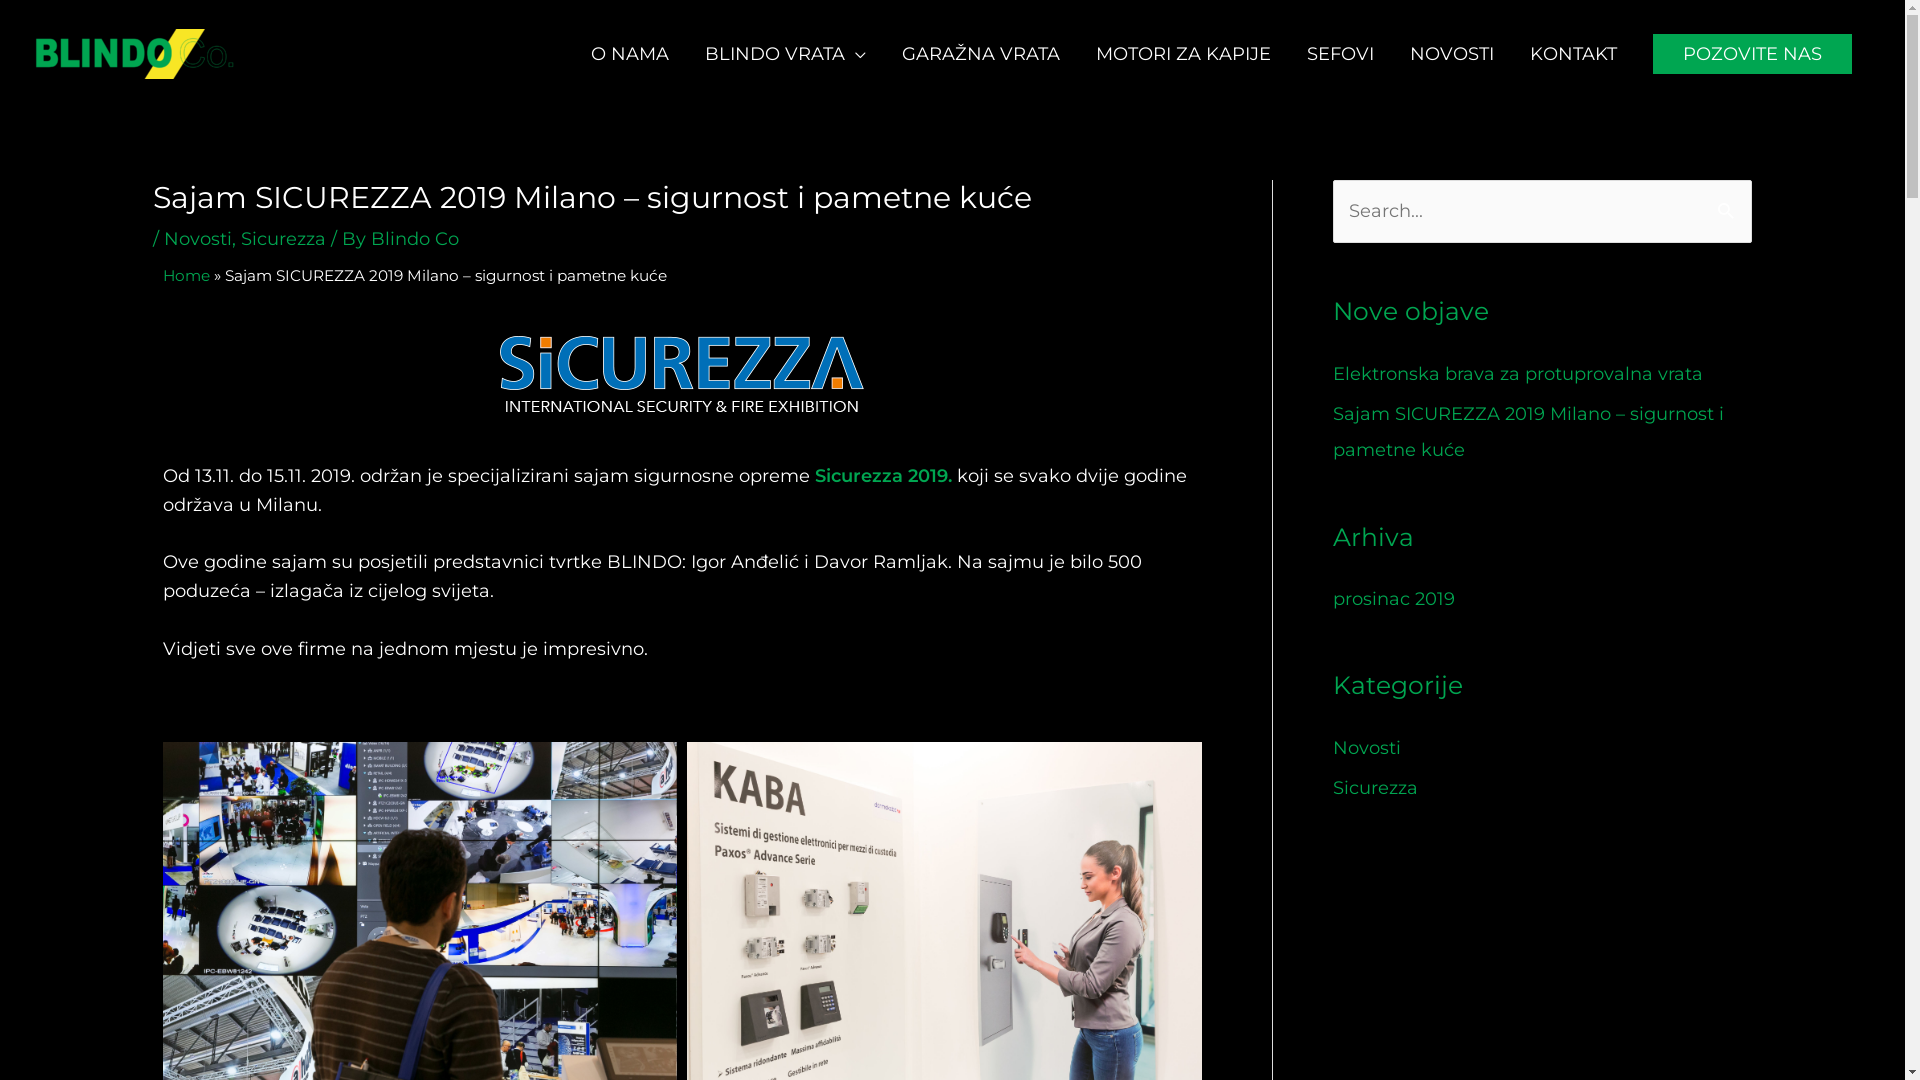 The image size is (1920, 1080). What do you see at coordinates (1340, 54) in the screenshot?
I see `SEFOVI` at bounding box center [1340, 54].